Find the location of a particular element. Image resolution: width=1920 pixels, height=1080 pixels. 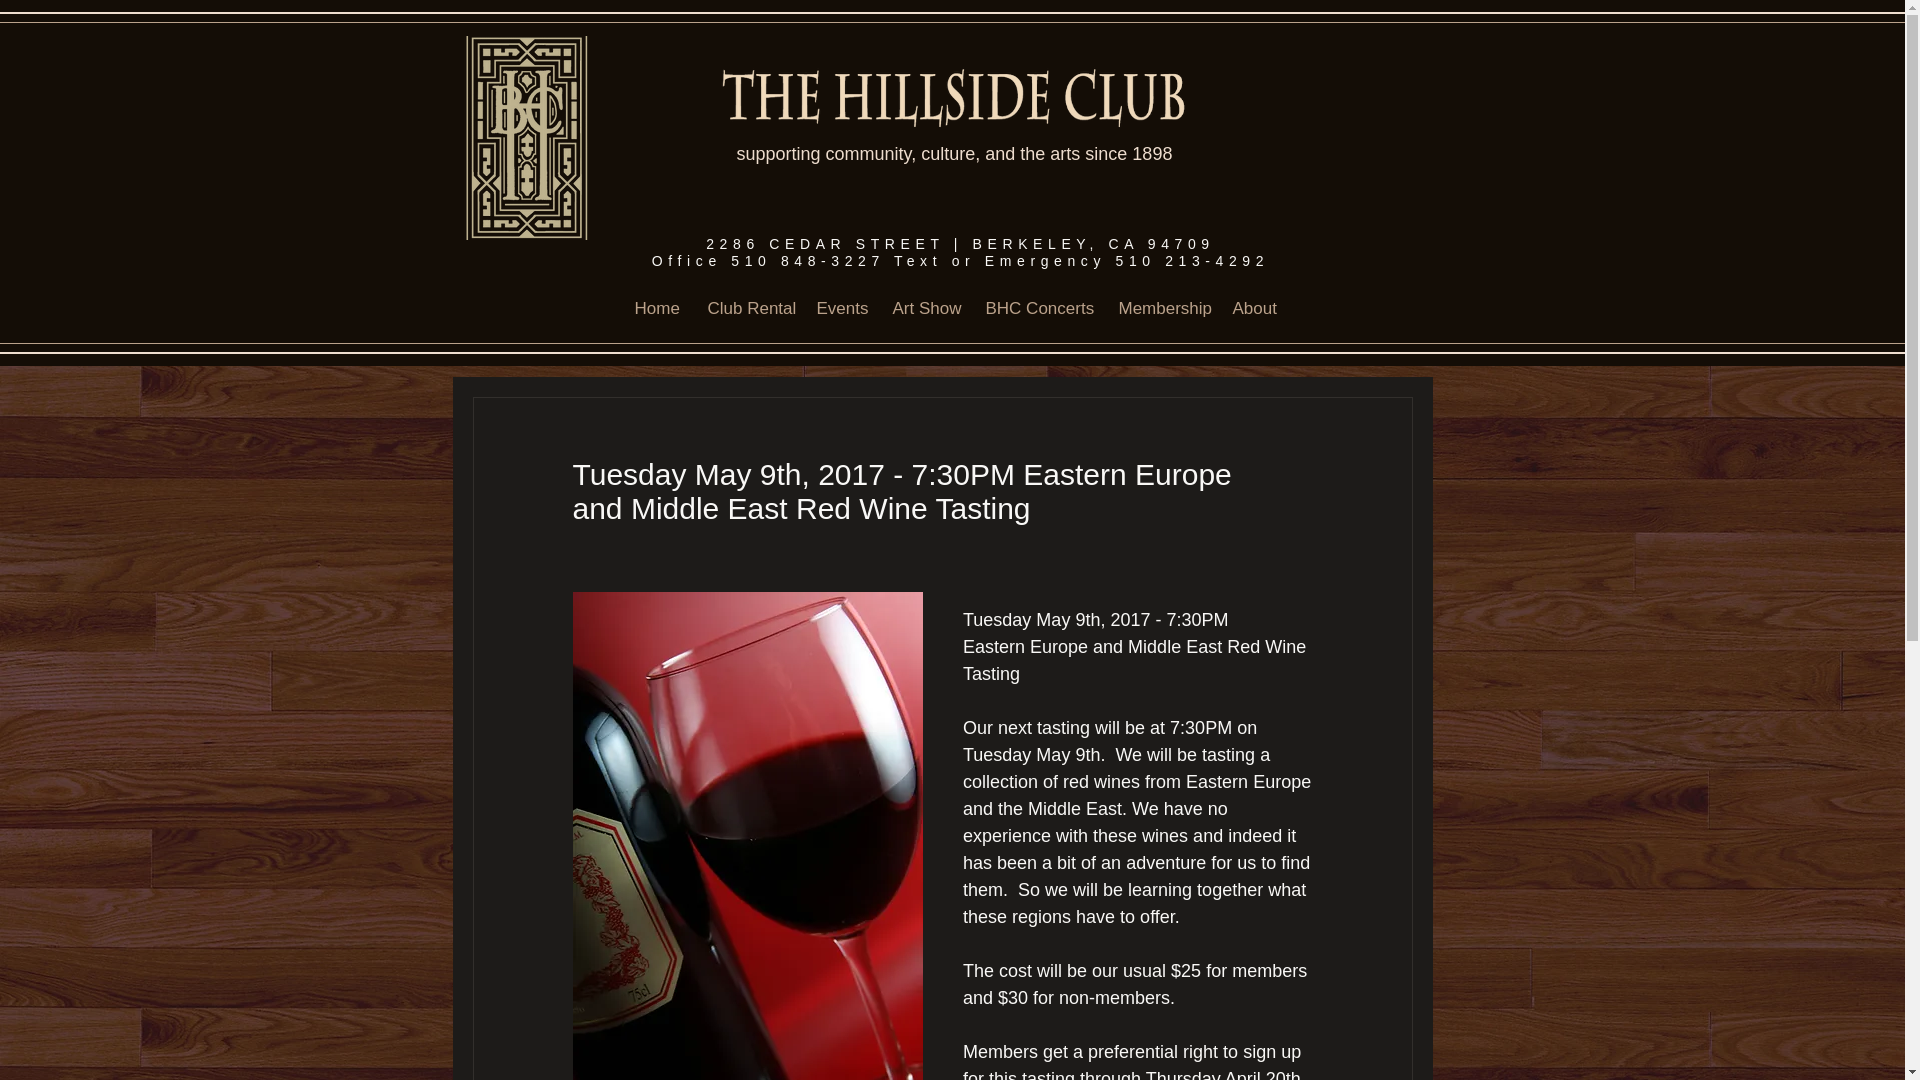

Art Show is located at coordinates (922, 308).